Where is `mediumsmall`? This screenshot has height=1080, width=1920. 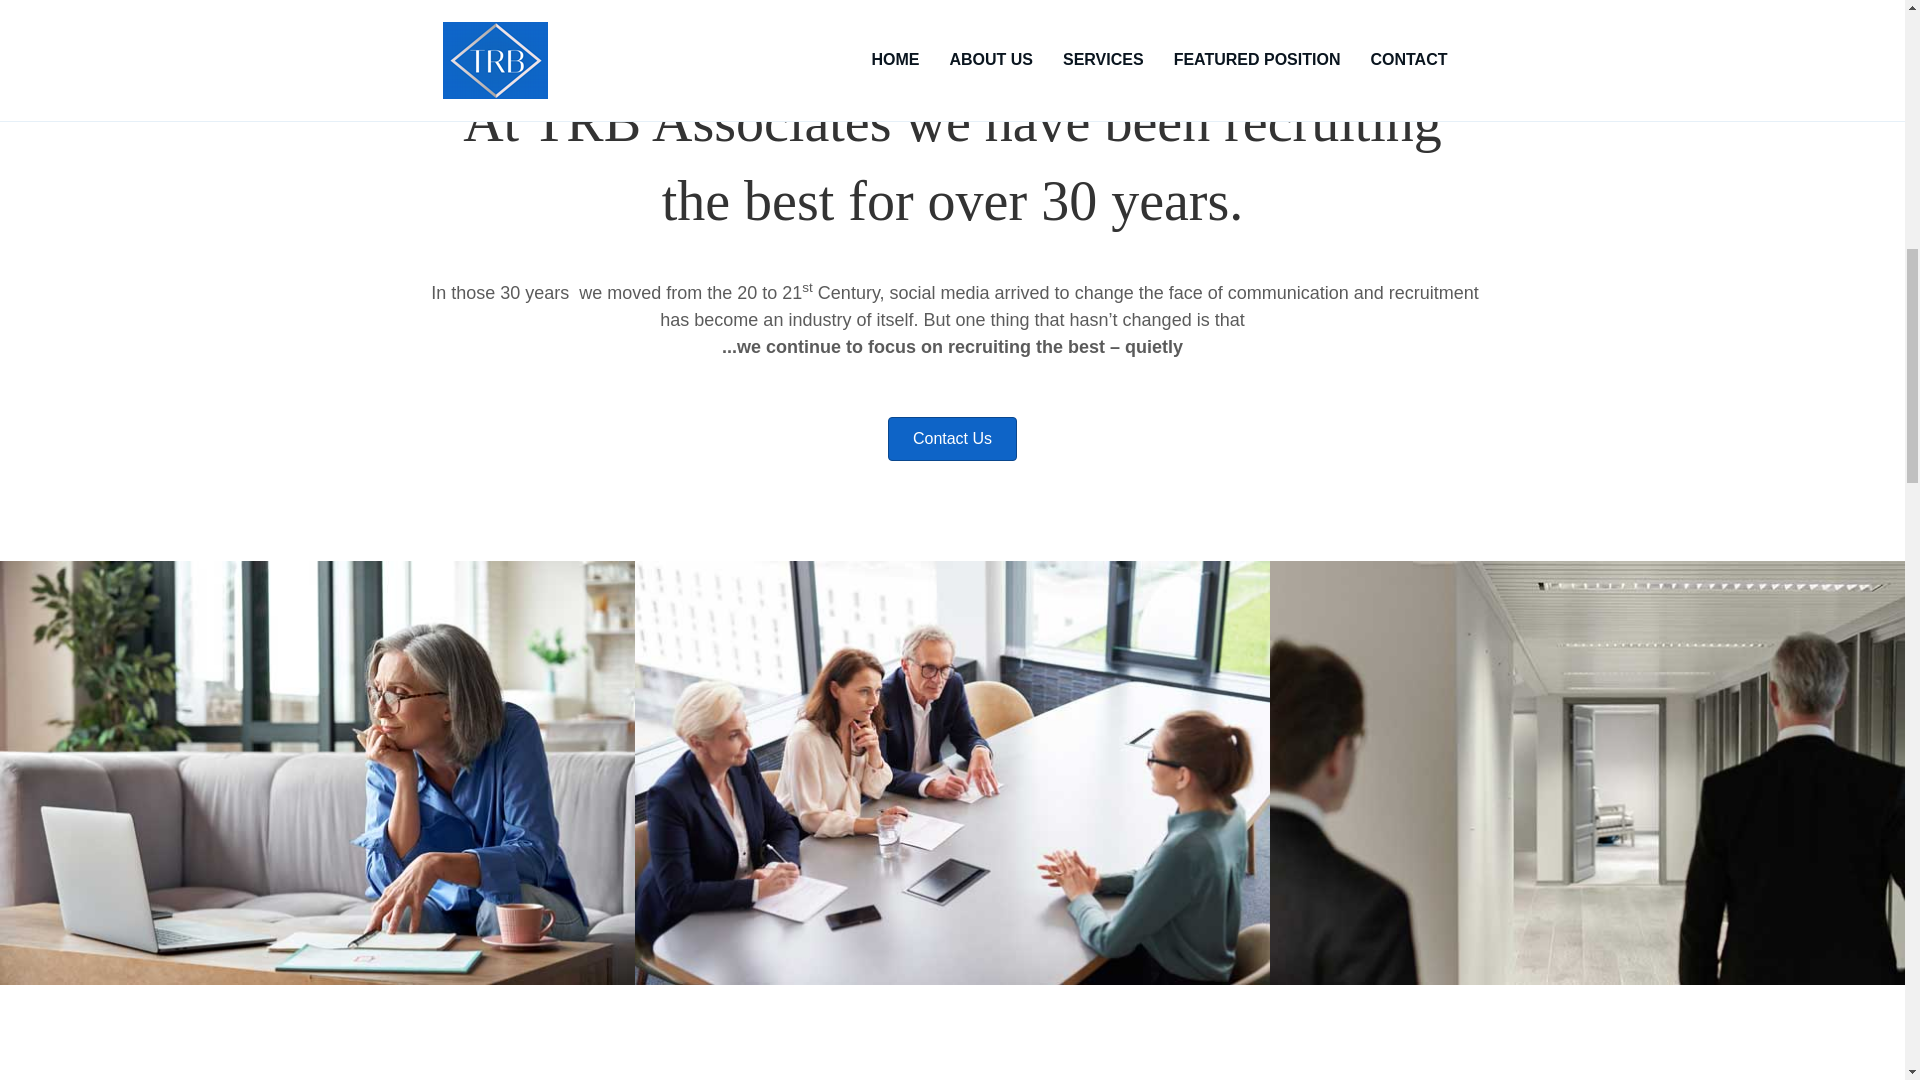
mediumsmall is located at coordinates (678, 1076).